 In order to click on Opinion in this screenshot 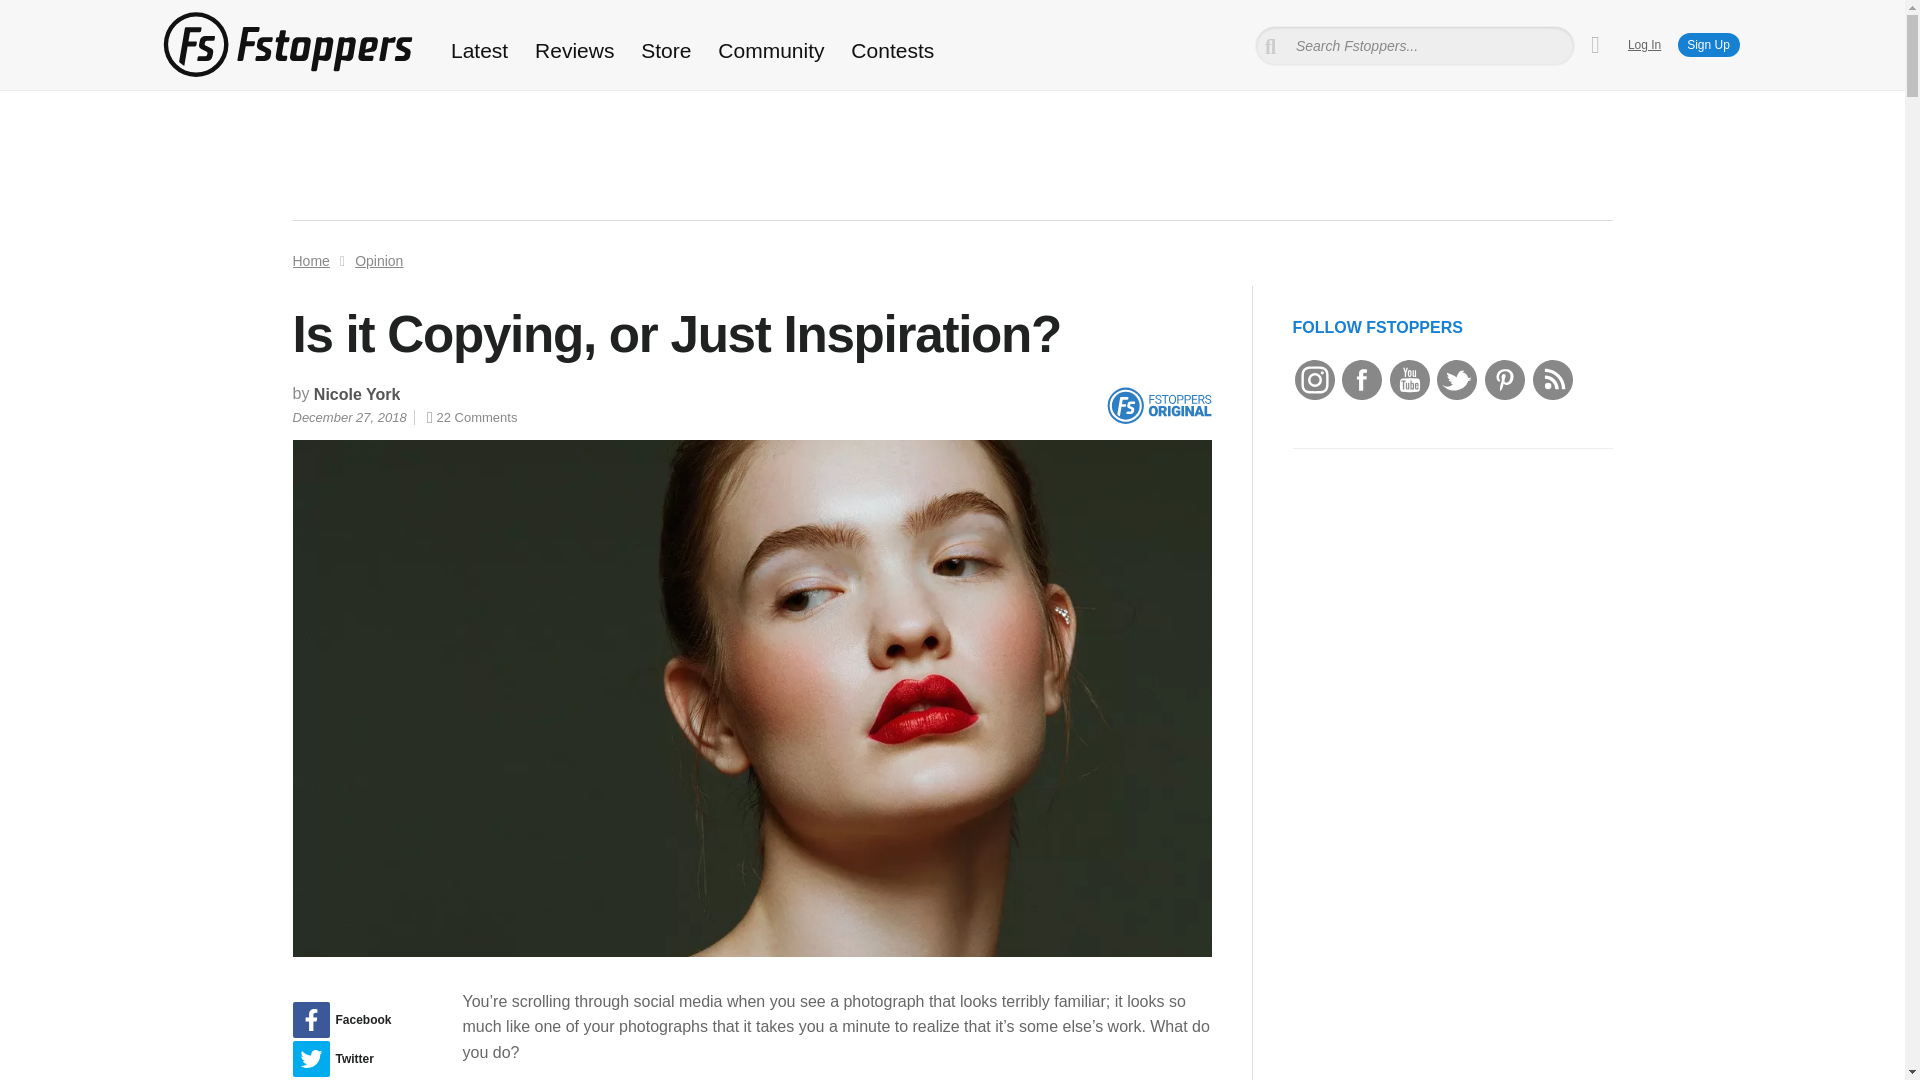, I will do `click(379, 260)`.